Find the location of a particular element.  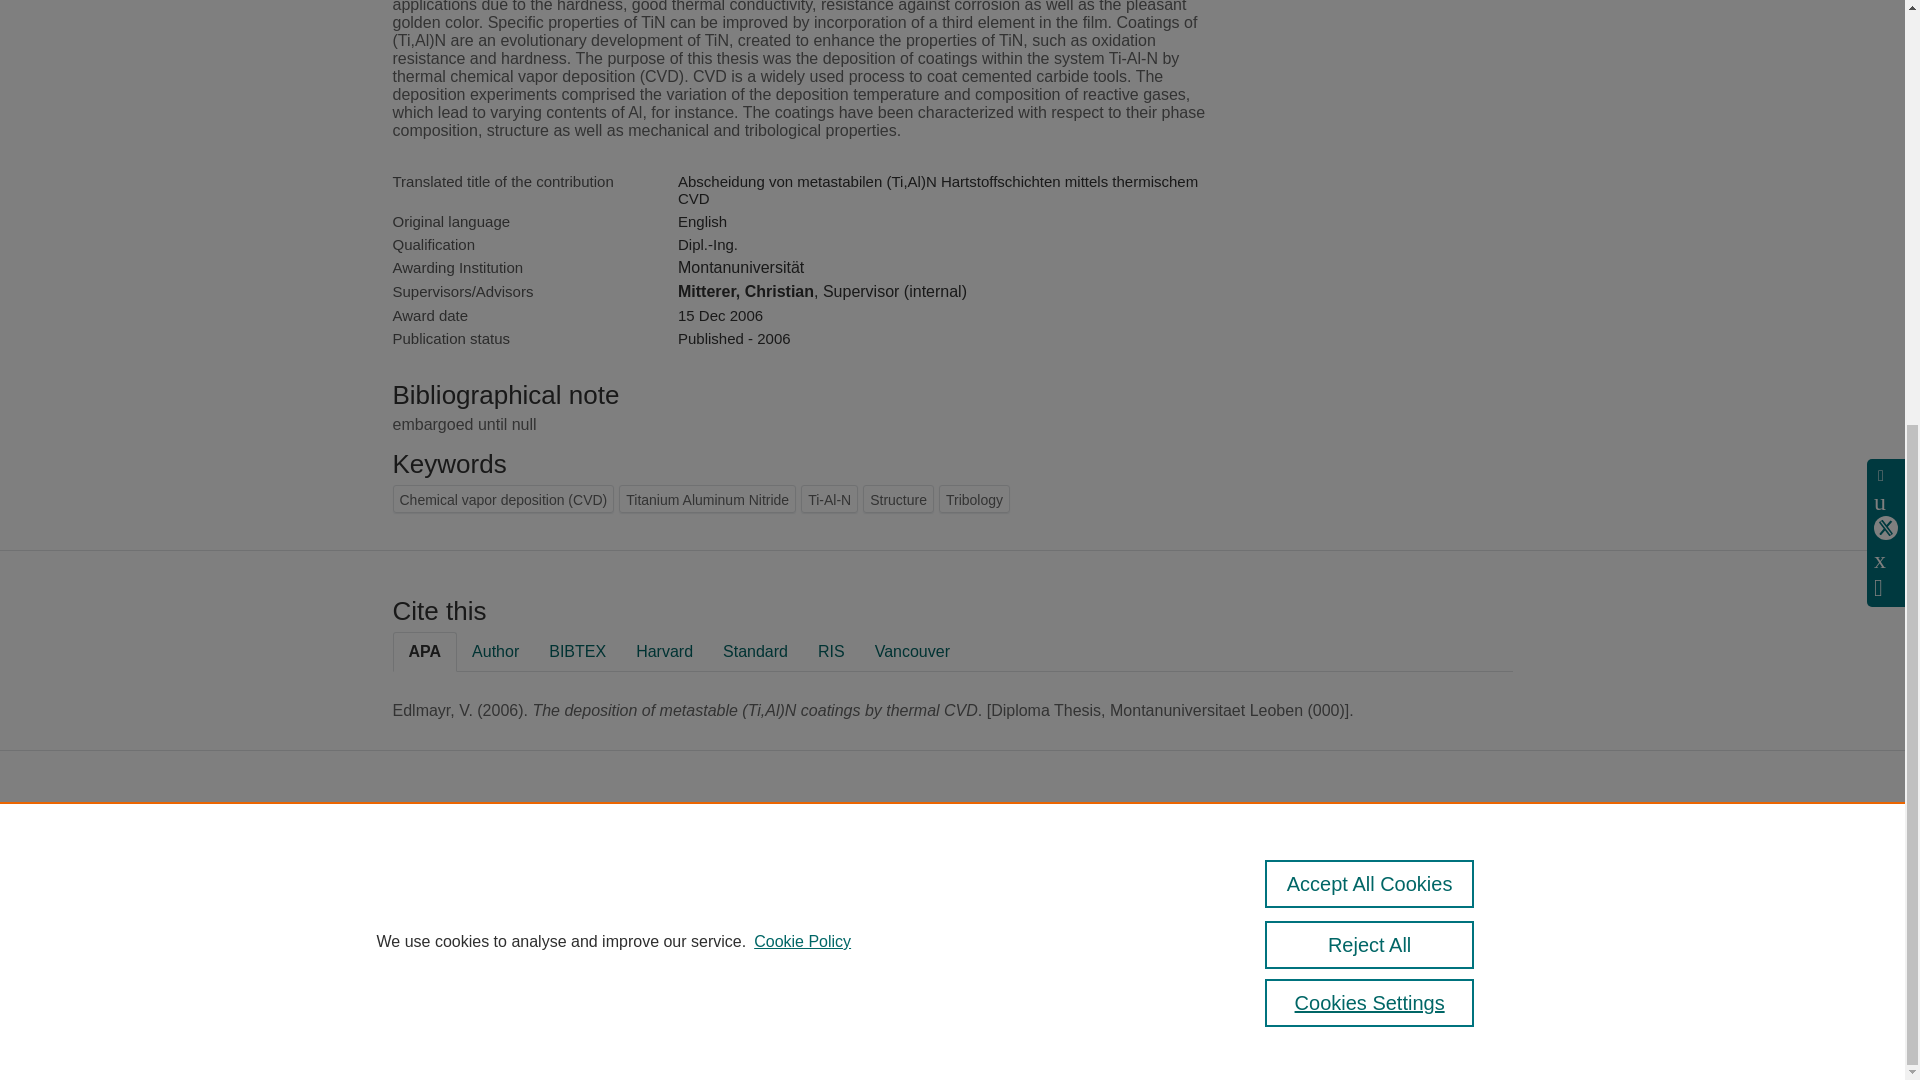

Scopus is located at coordinates (860, 850).